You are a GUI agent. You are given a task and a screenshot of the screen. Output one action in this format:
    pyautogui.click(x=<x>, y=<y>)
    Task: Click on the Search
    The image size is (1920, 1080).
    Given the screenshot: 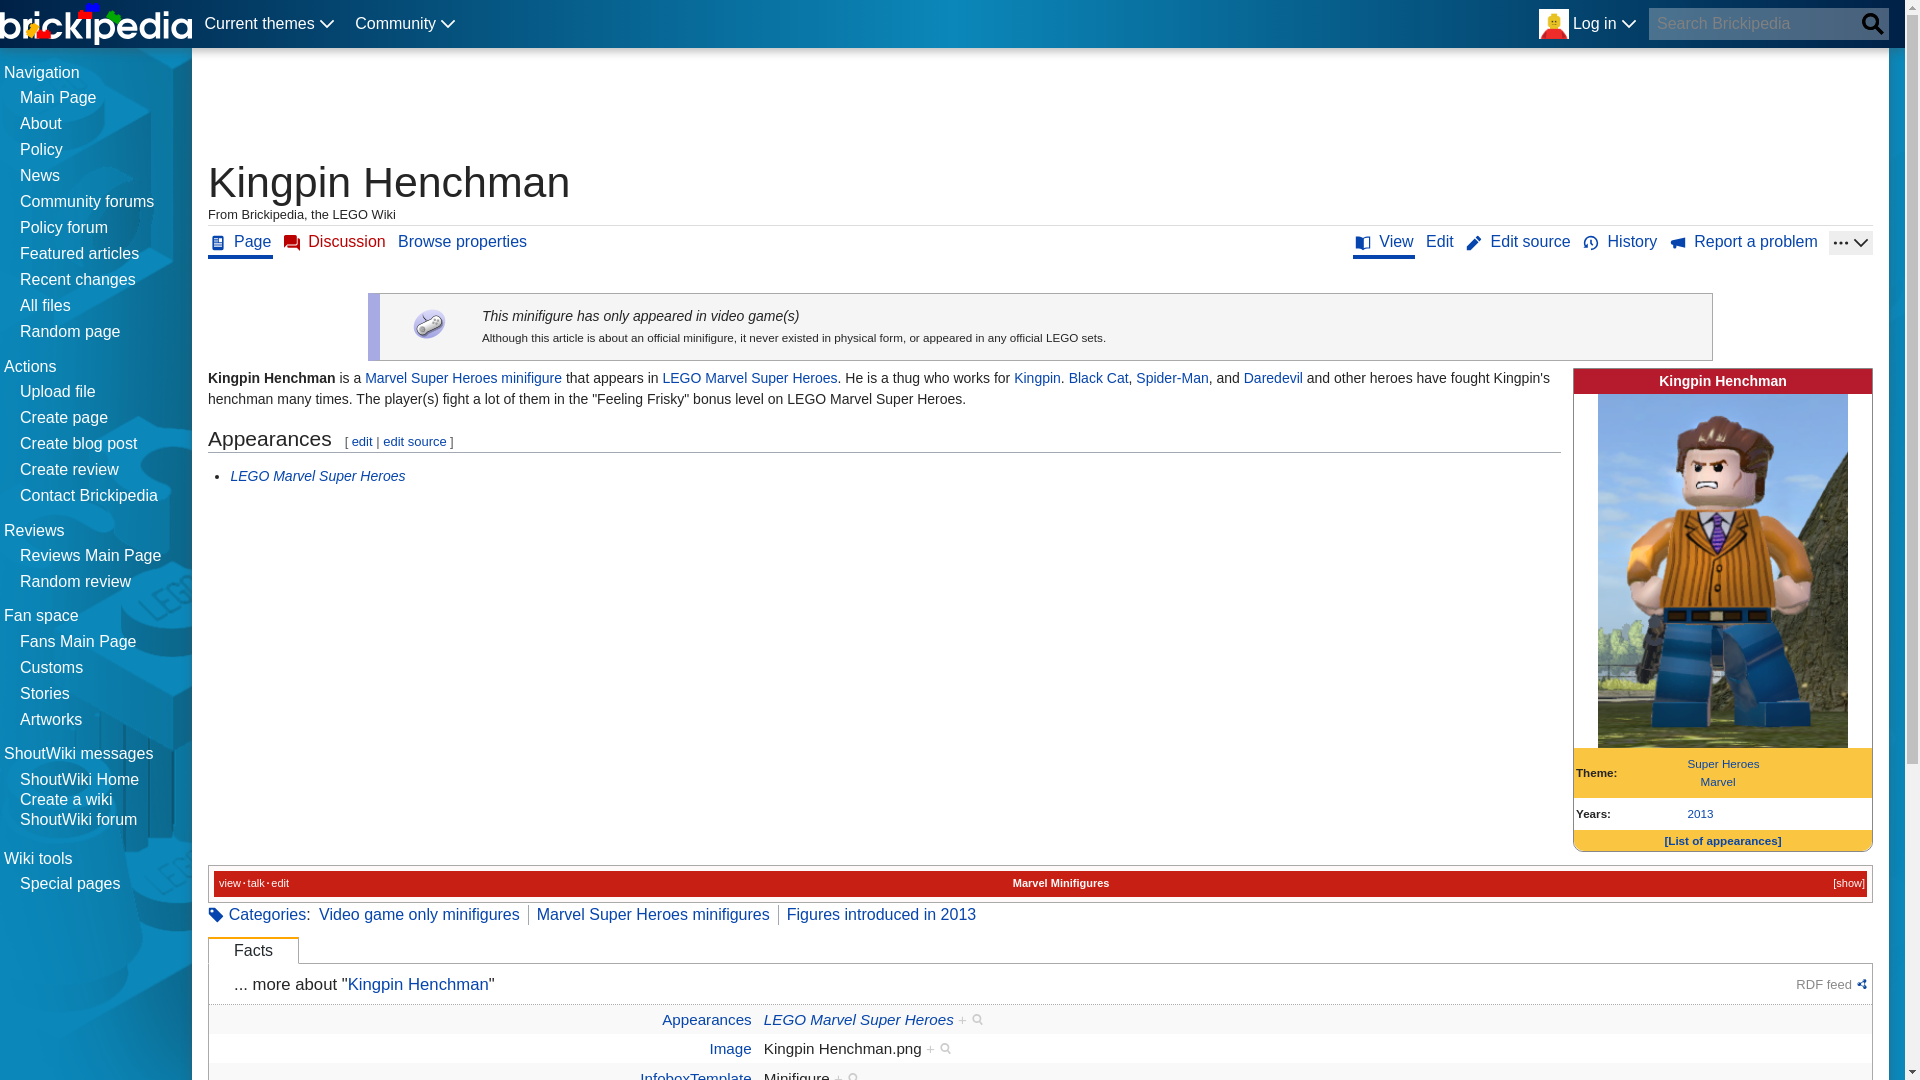 What is the action you would take?
    pyautogui.click(x=1872, y=23)
    